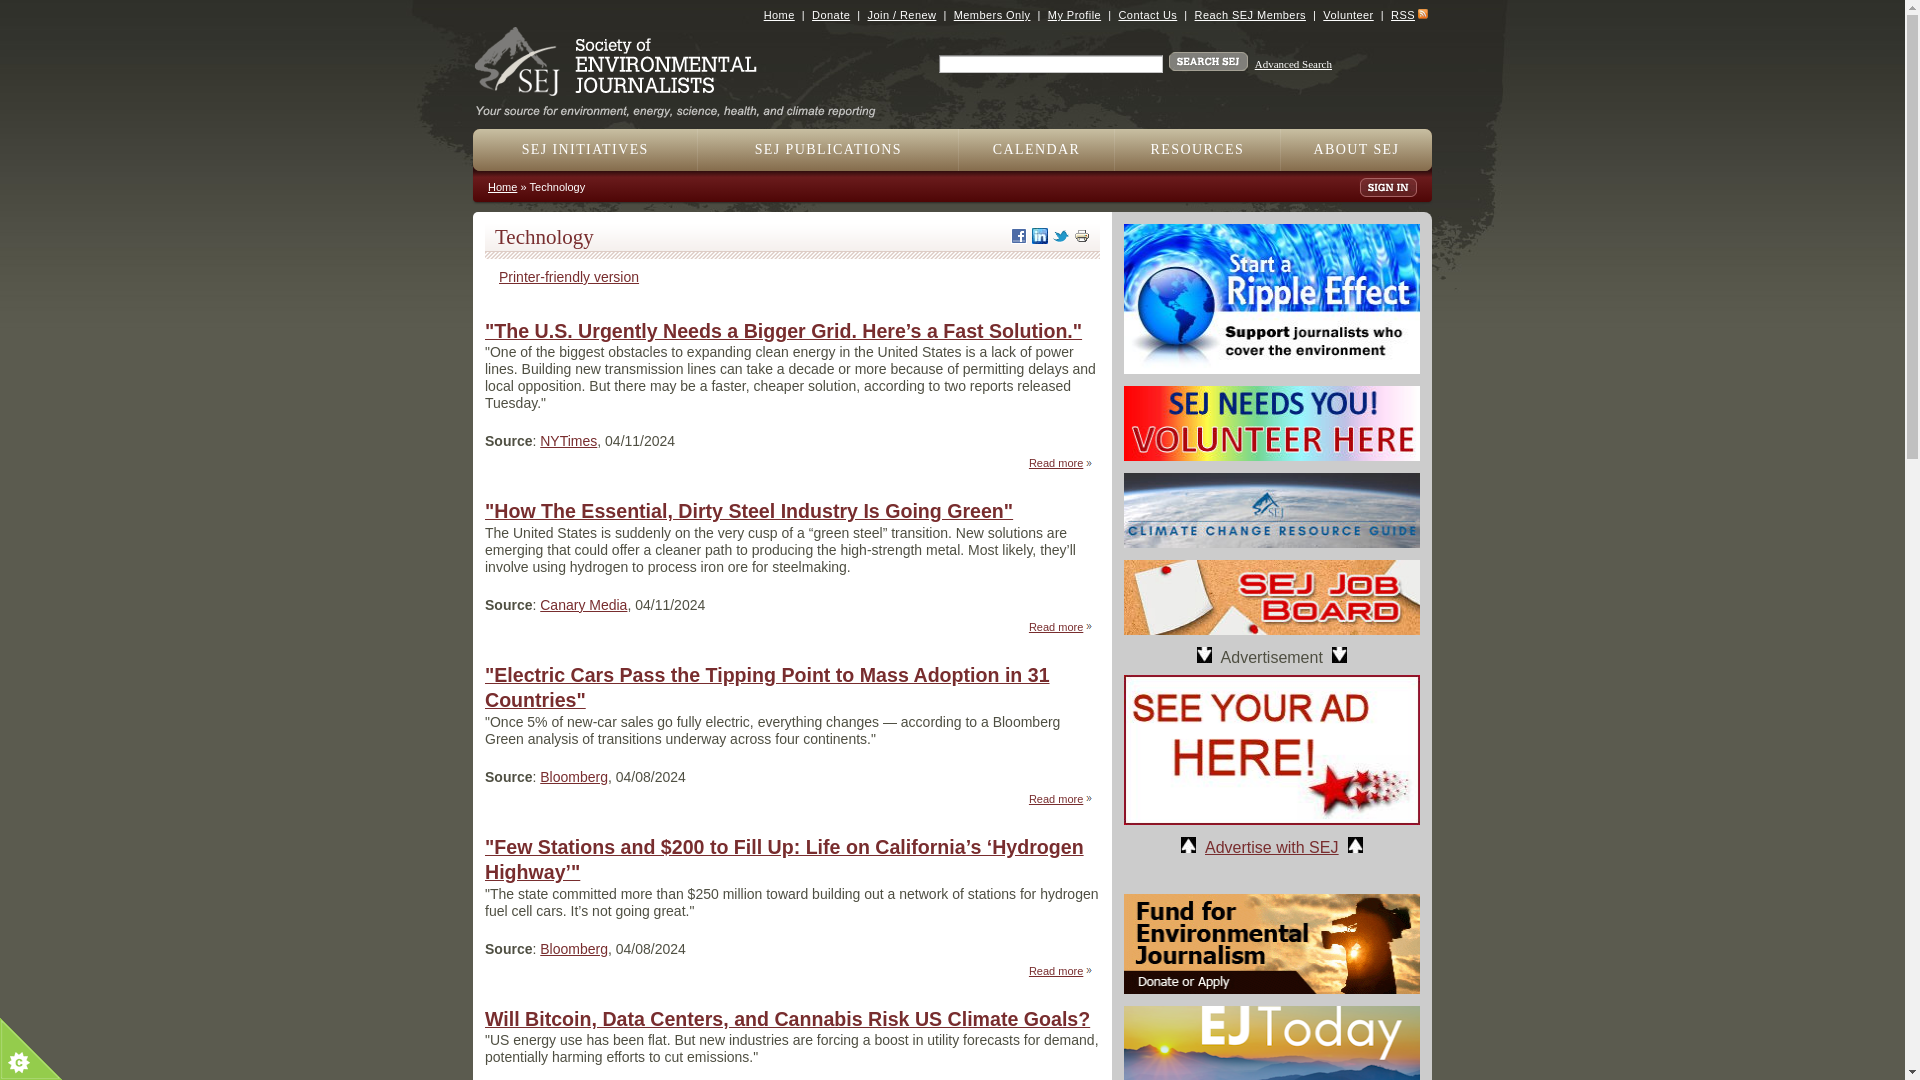 This screenshot has width=1920, height=1080. What do you see at coordinates (1146, 14) in the screenshot?
I see `Contact Us` at bounding box center [1146, 14].